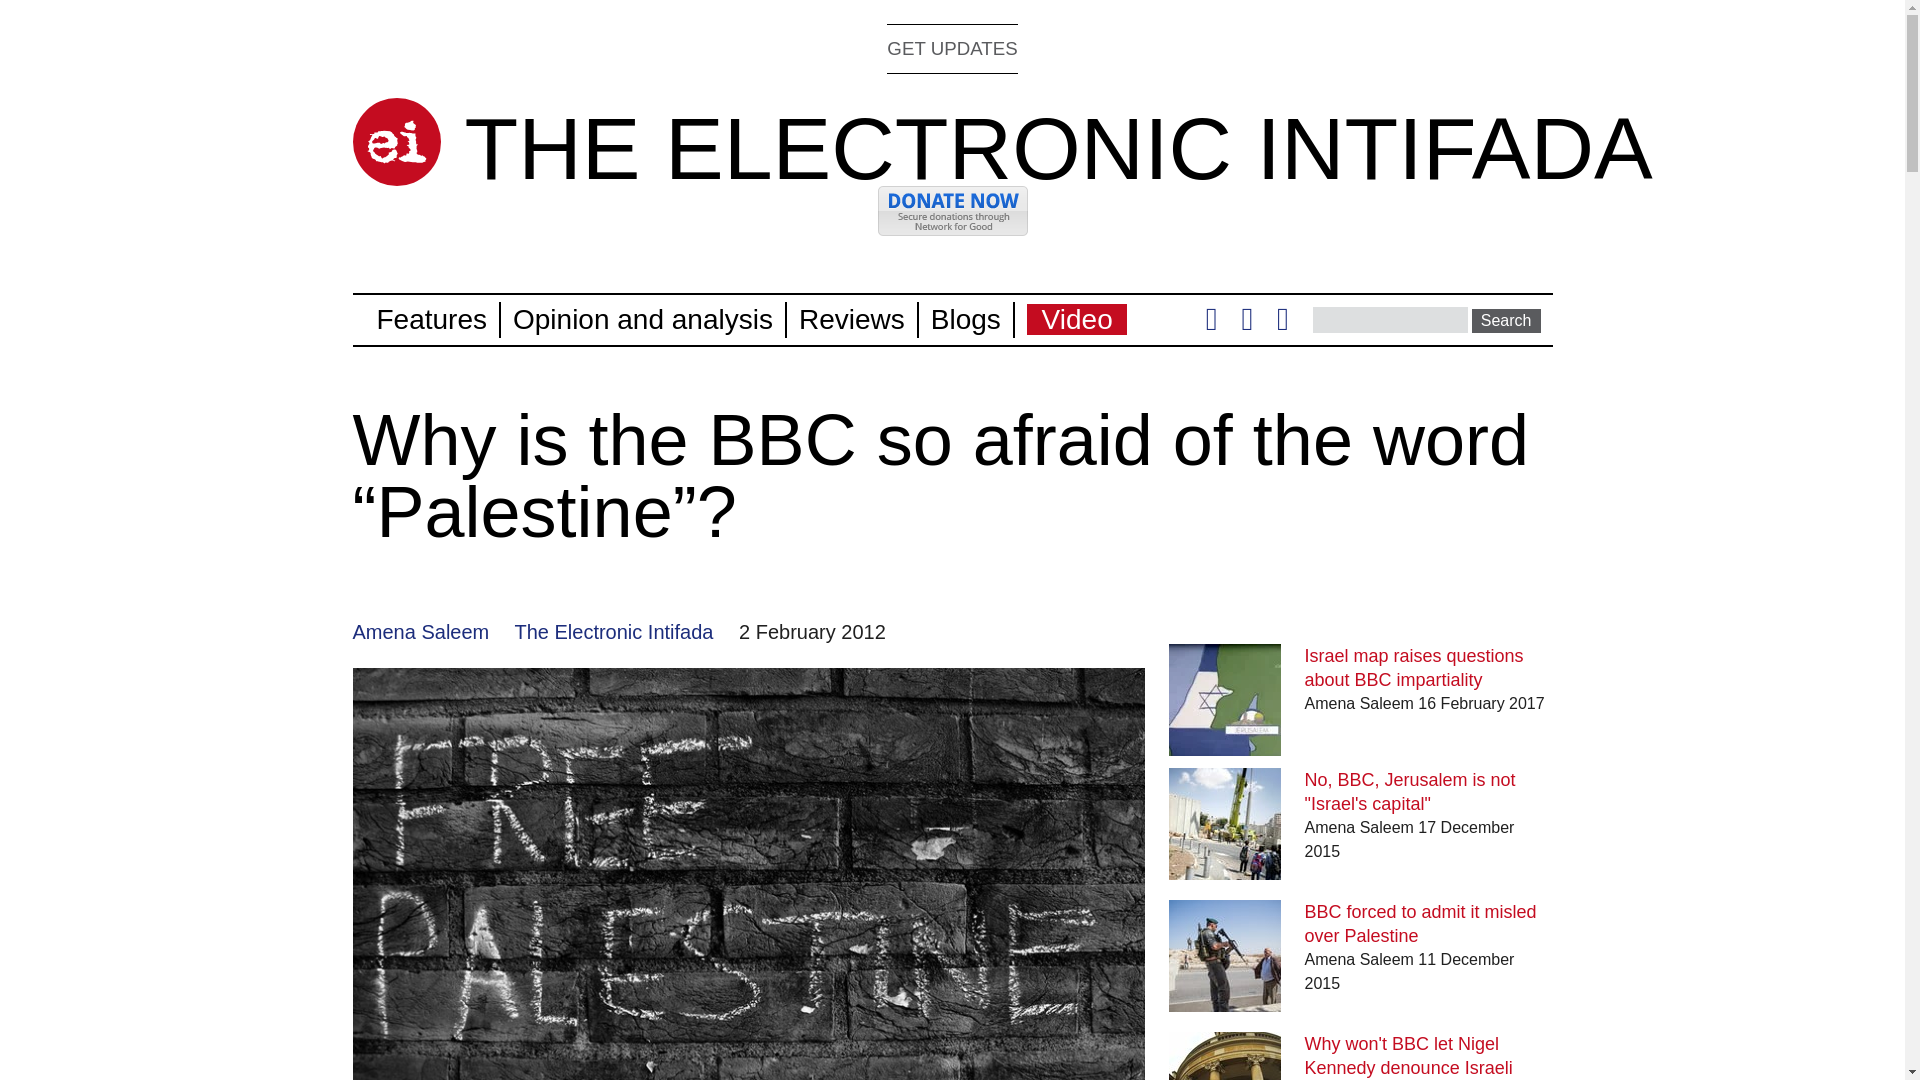  Describe the element at coordinates (1058, 148) in the screenshot. I see `THE ELECTRONIC INTIFADA` at that location.